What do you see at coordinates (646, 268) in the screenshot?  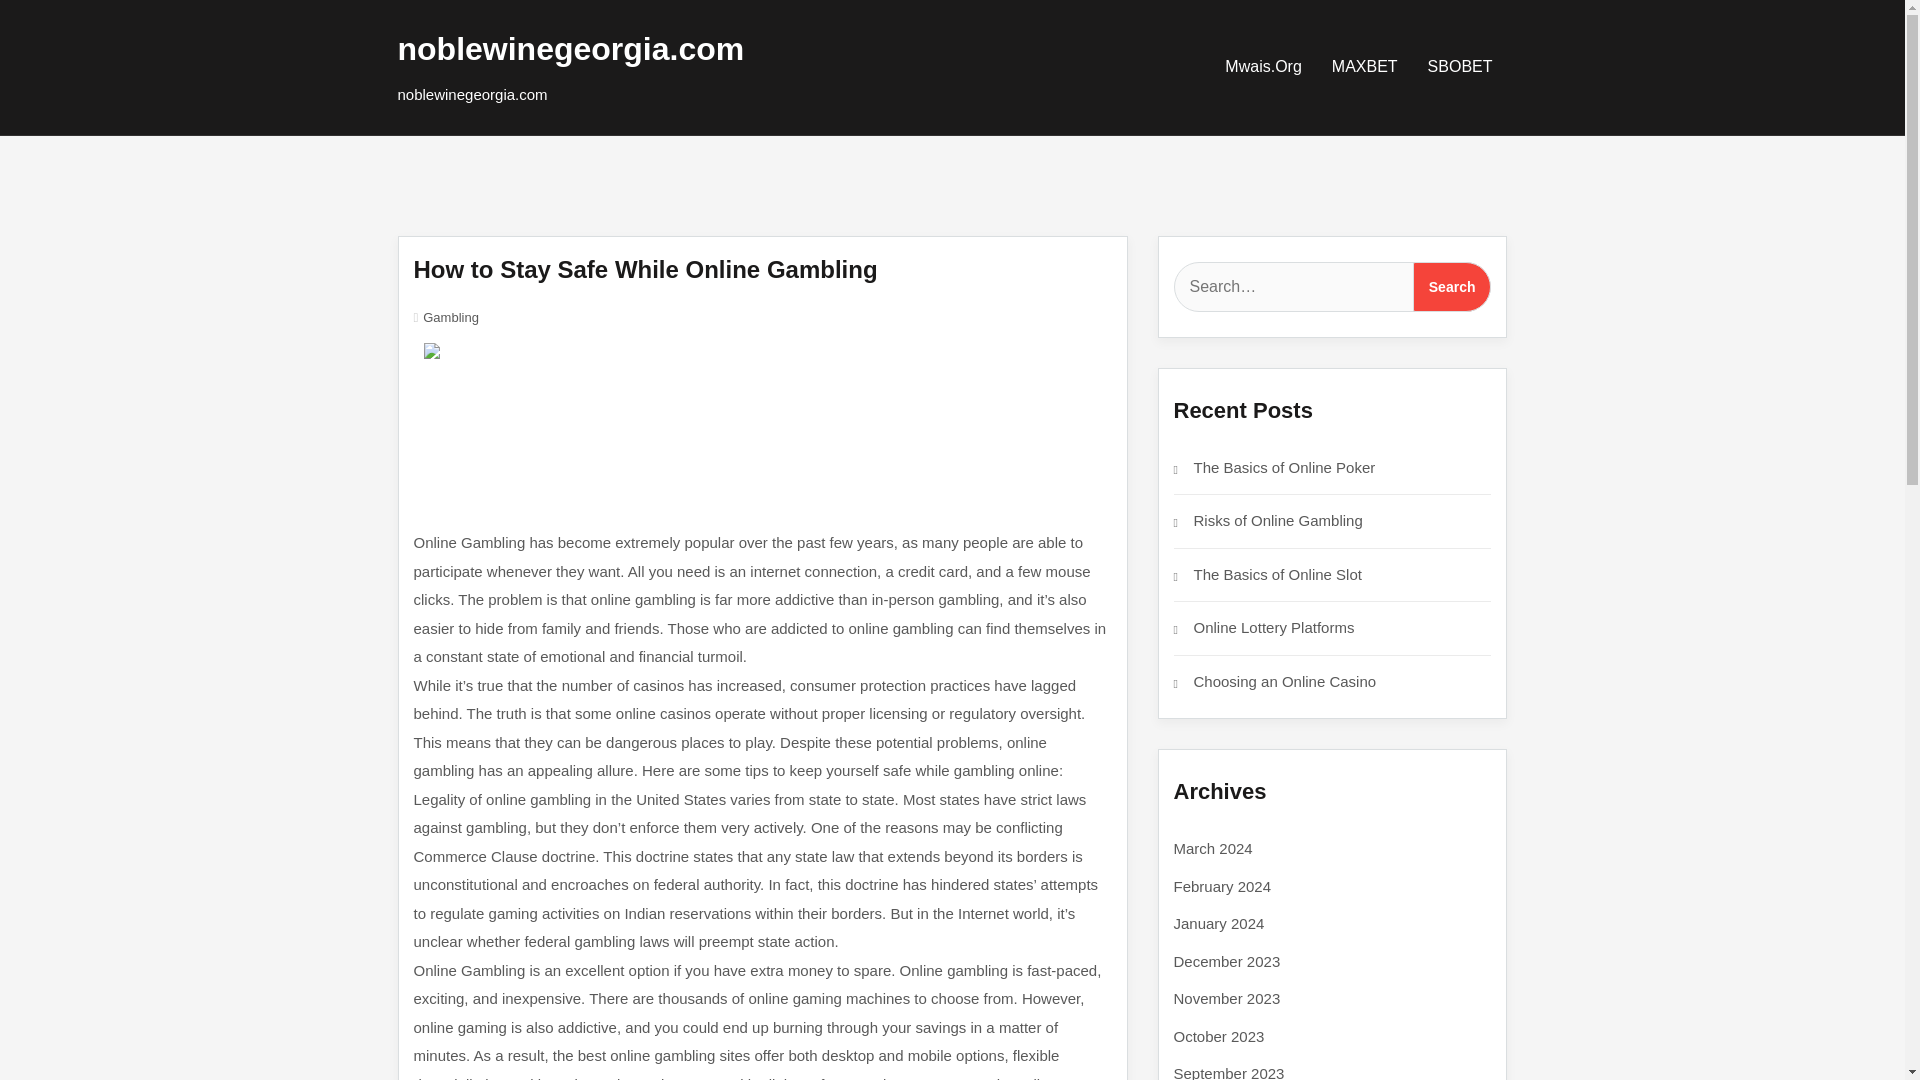 I see `How to Stay Safe While Online Gambling` at bounding box center [646, 268].